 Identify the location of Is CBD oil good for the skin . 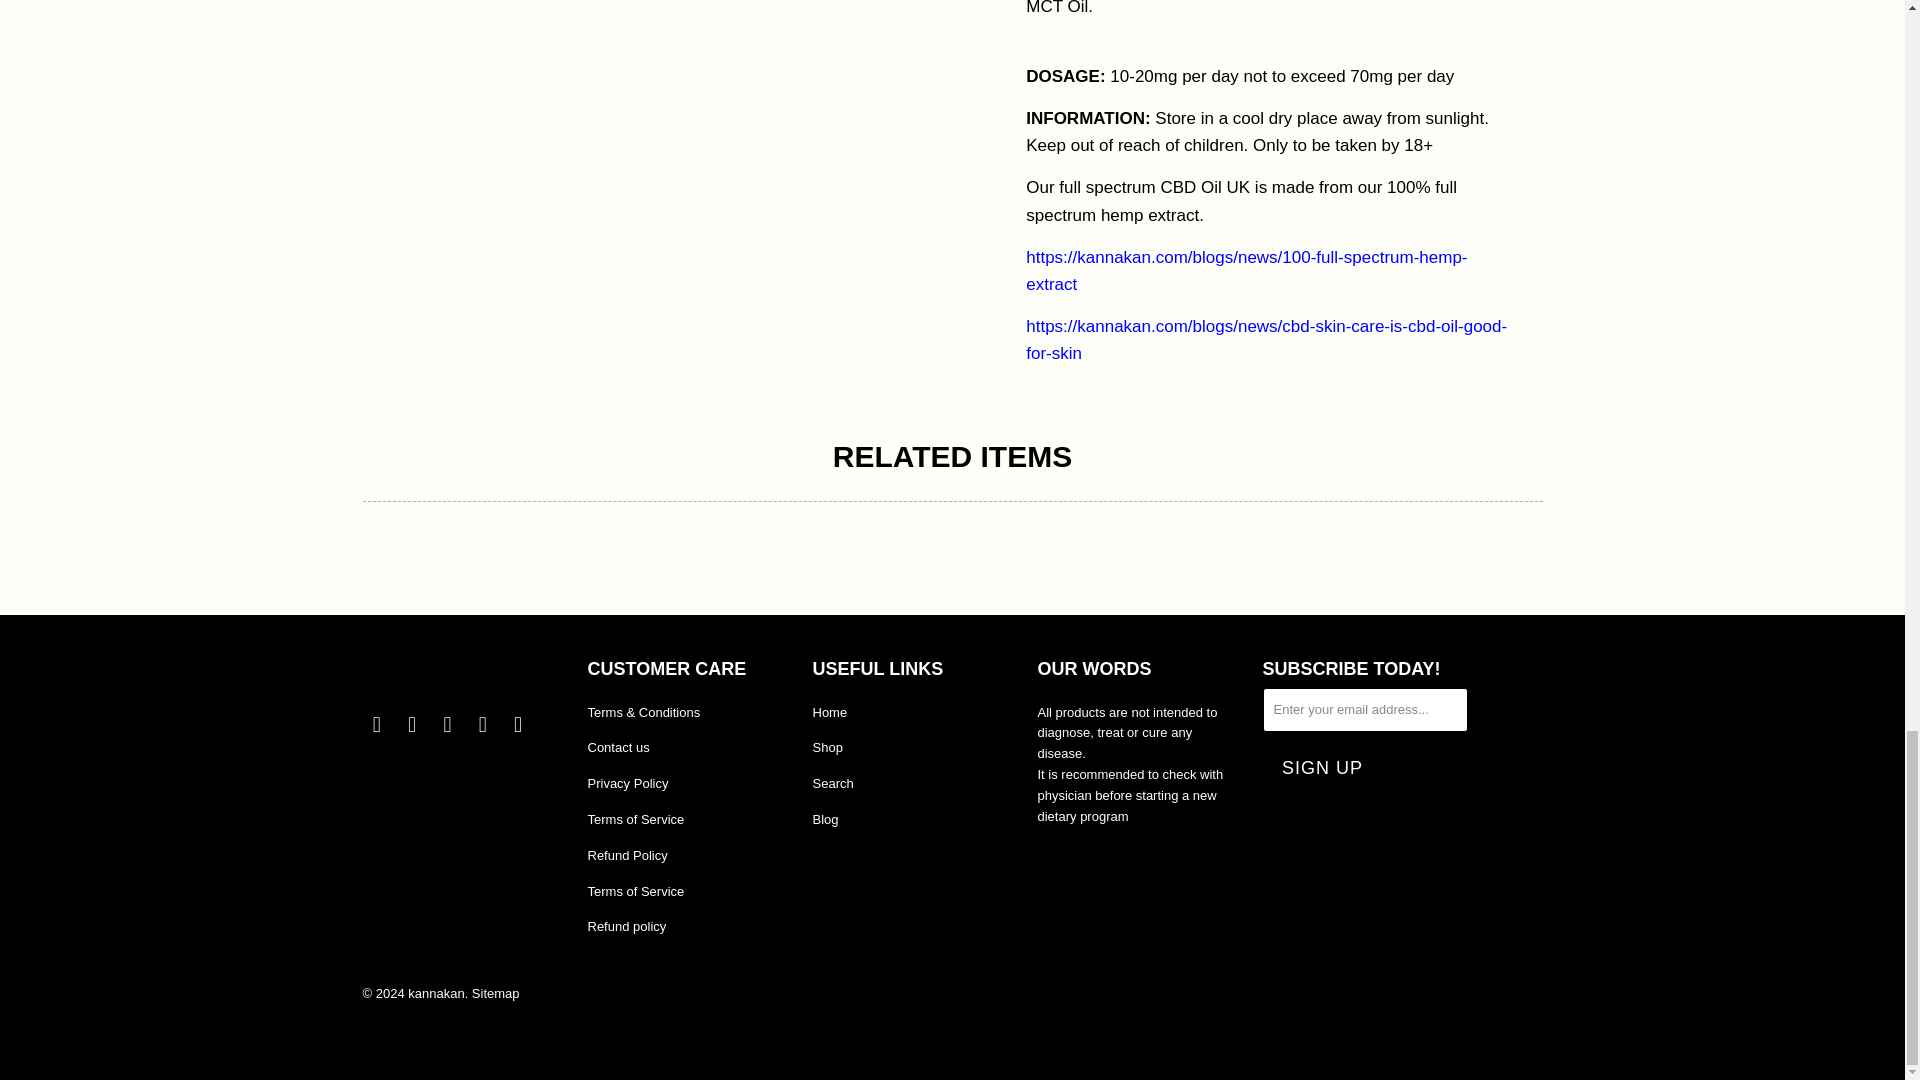
(1266, 340).